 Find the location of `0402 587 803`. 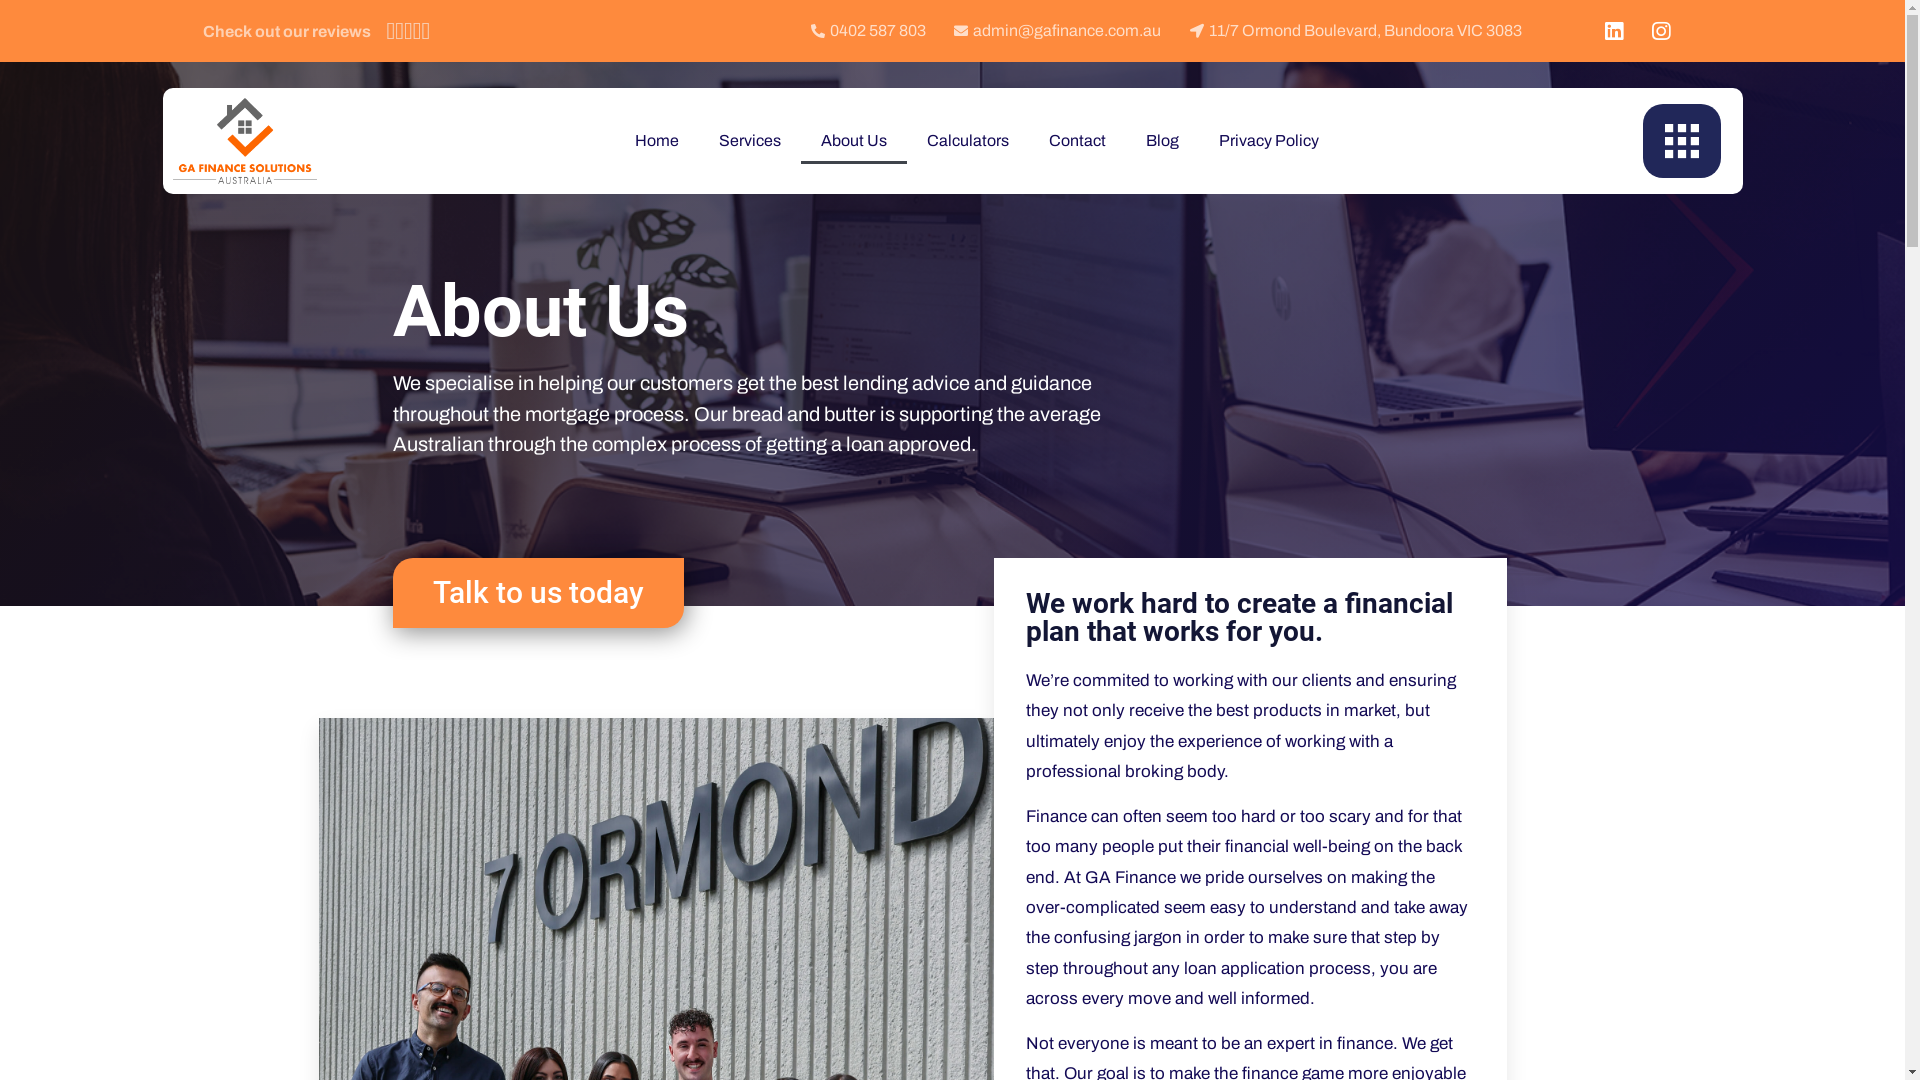

0402 587 803 is located at coordinates (866, 31).